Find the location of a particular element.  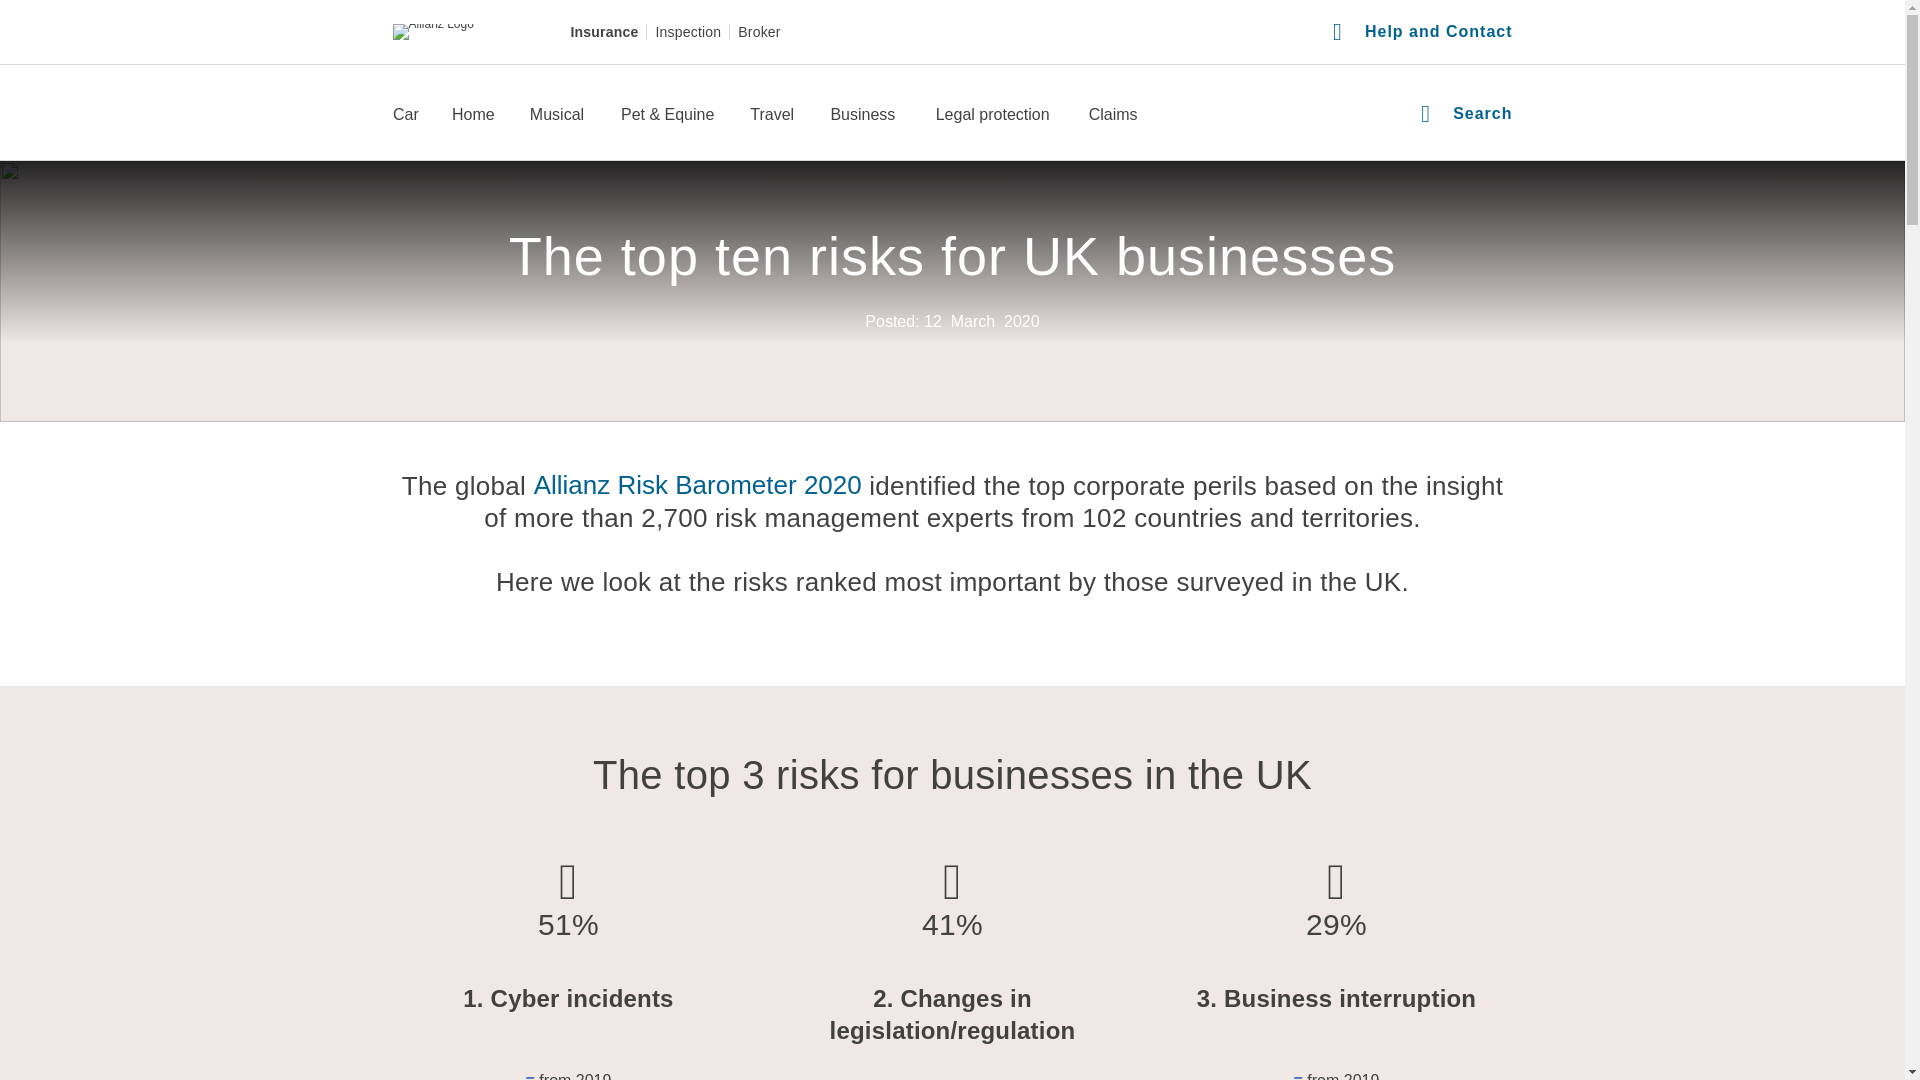

Musical is located at coordinates (558, 116).